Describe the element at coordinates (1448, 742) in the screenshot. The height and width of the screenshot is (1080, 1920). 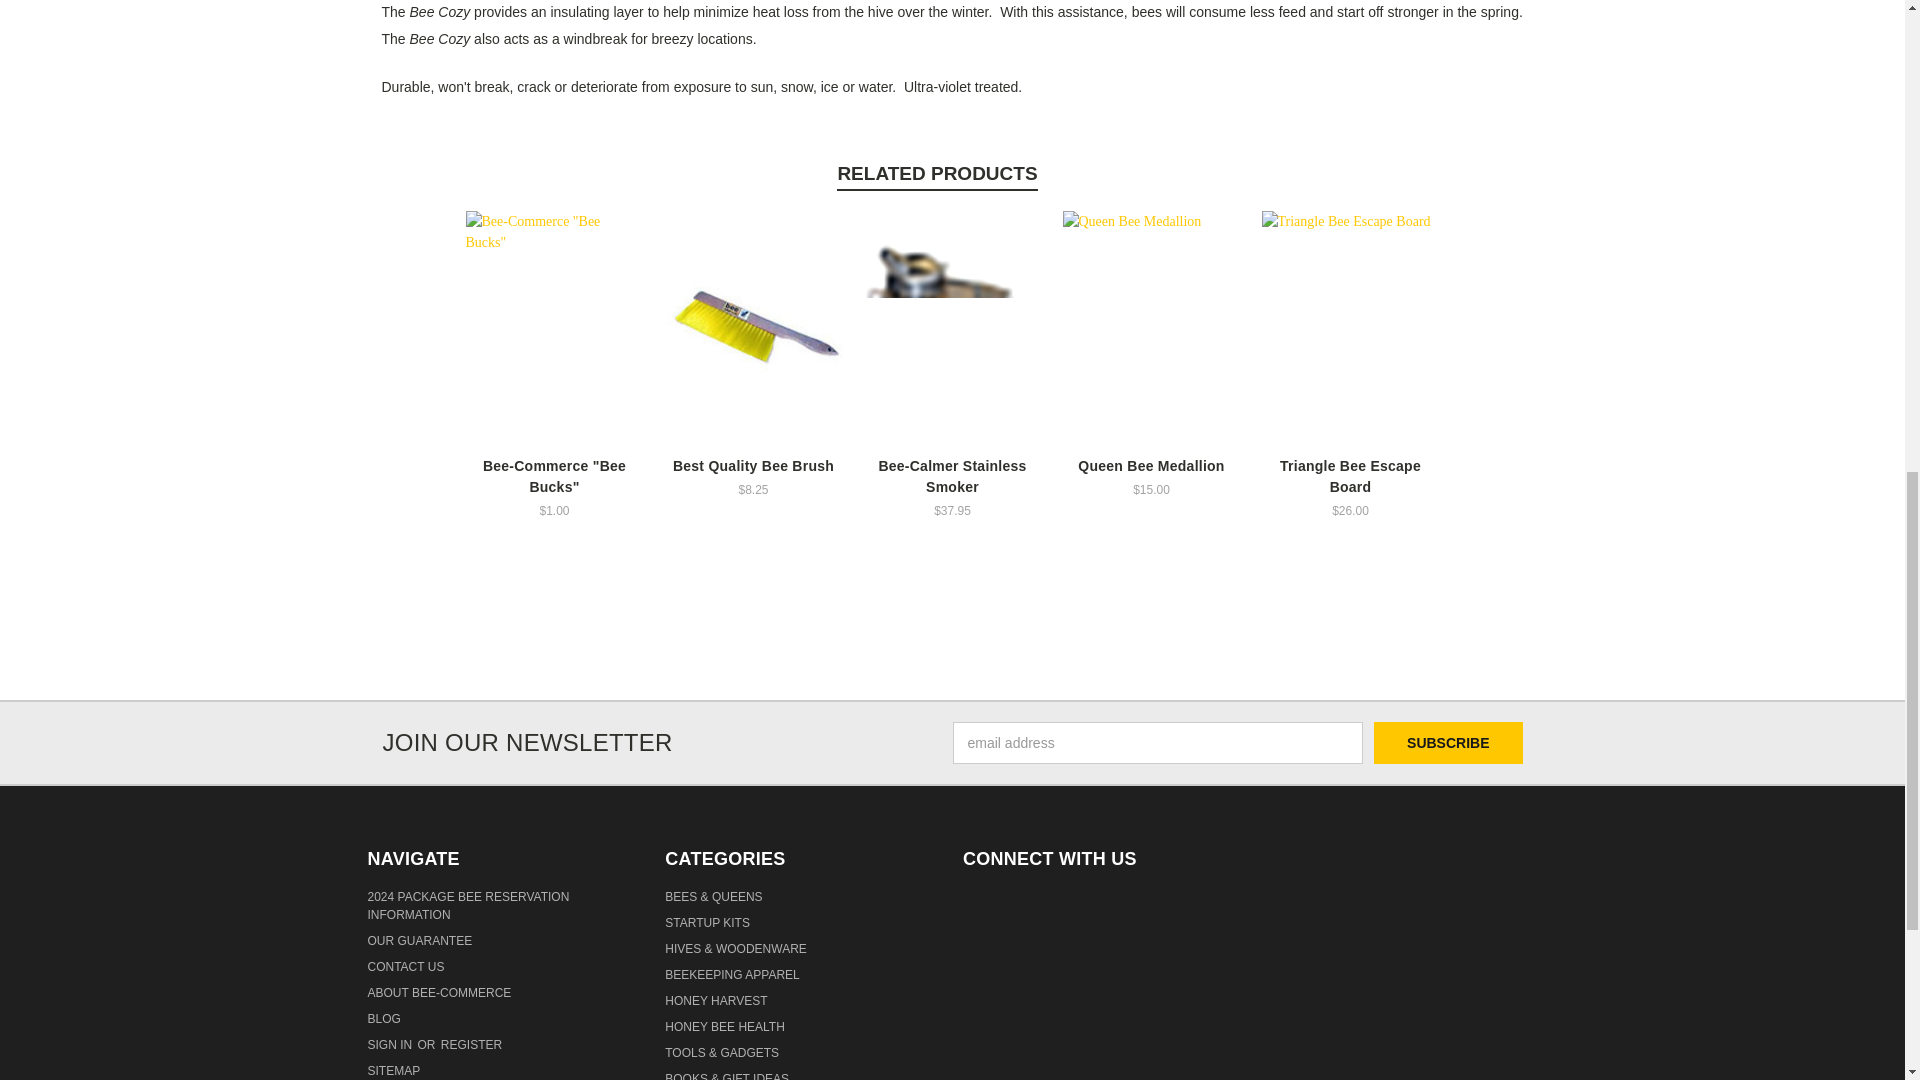
I see `Subscribe` at that location.